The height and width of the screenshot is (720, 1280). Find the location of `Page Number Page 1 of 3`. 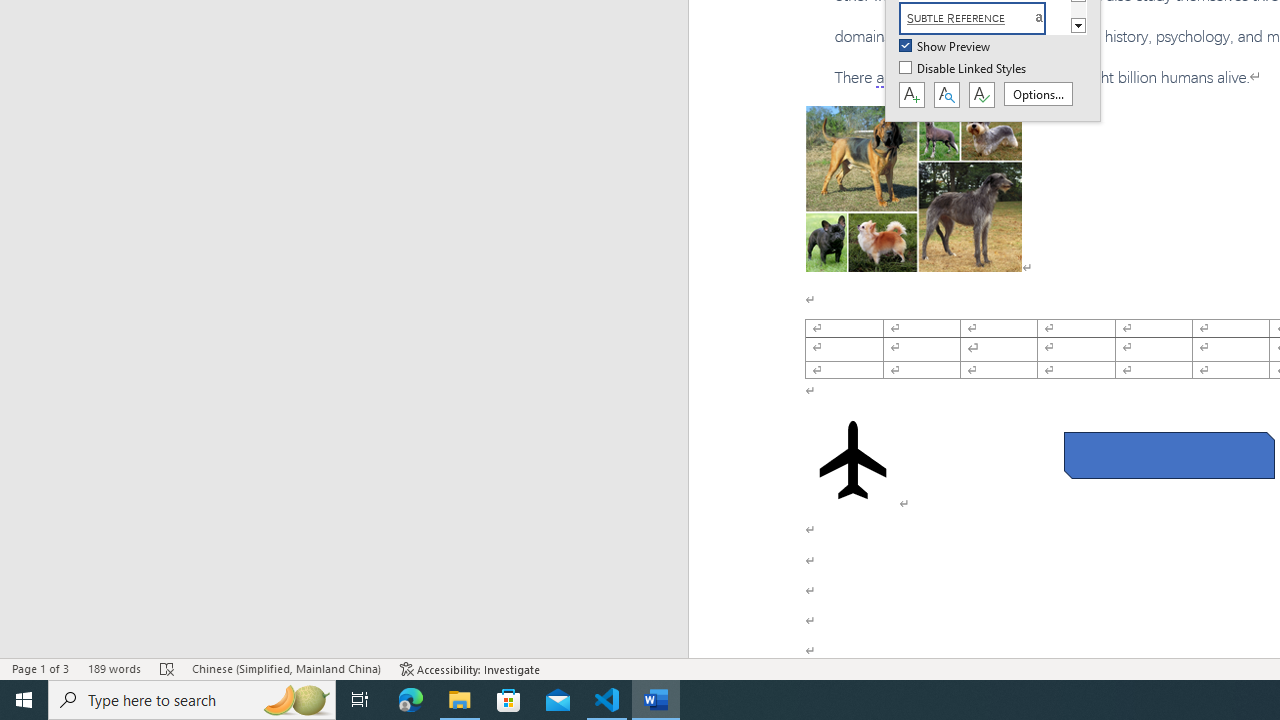

Page Number Page 1 of 3 is located at coordinates (40, 668).